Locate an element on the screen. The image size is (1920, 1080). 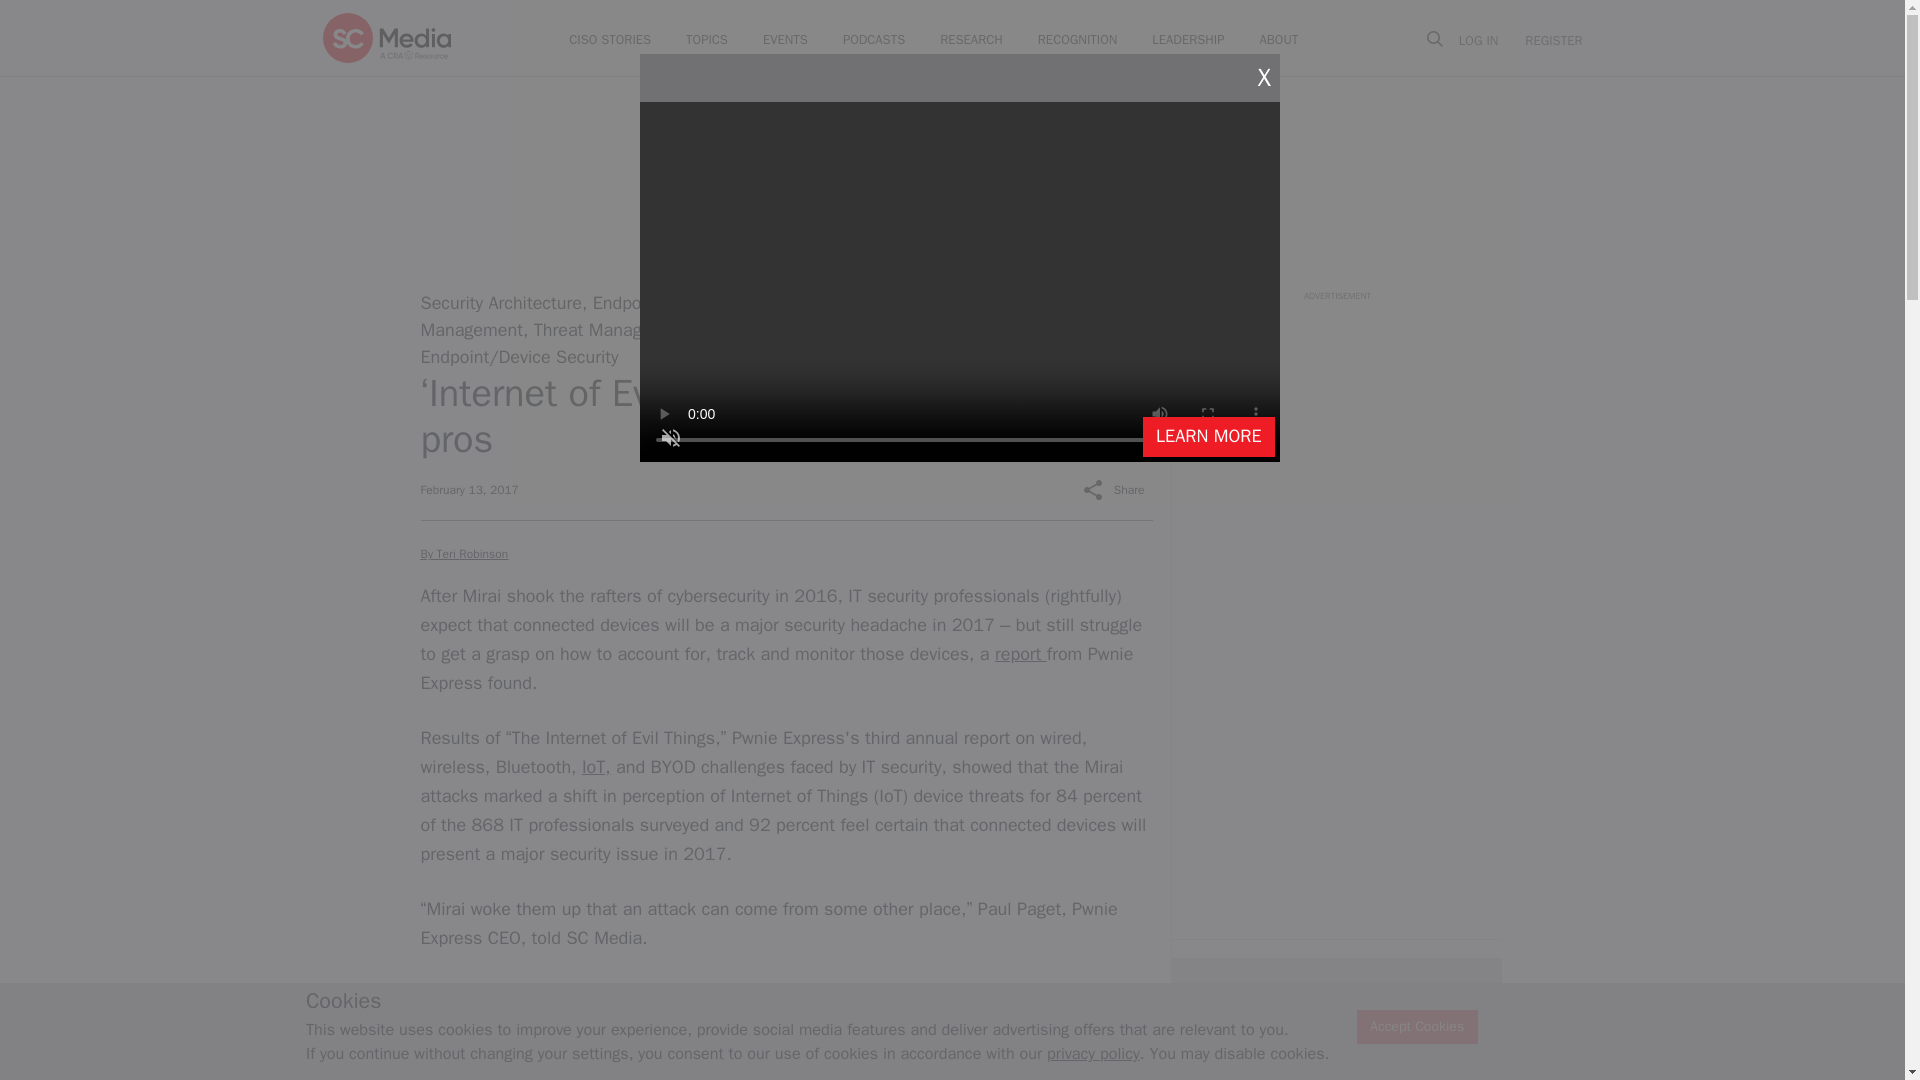
EVENTS is located at coordinates (785, 40).